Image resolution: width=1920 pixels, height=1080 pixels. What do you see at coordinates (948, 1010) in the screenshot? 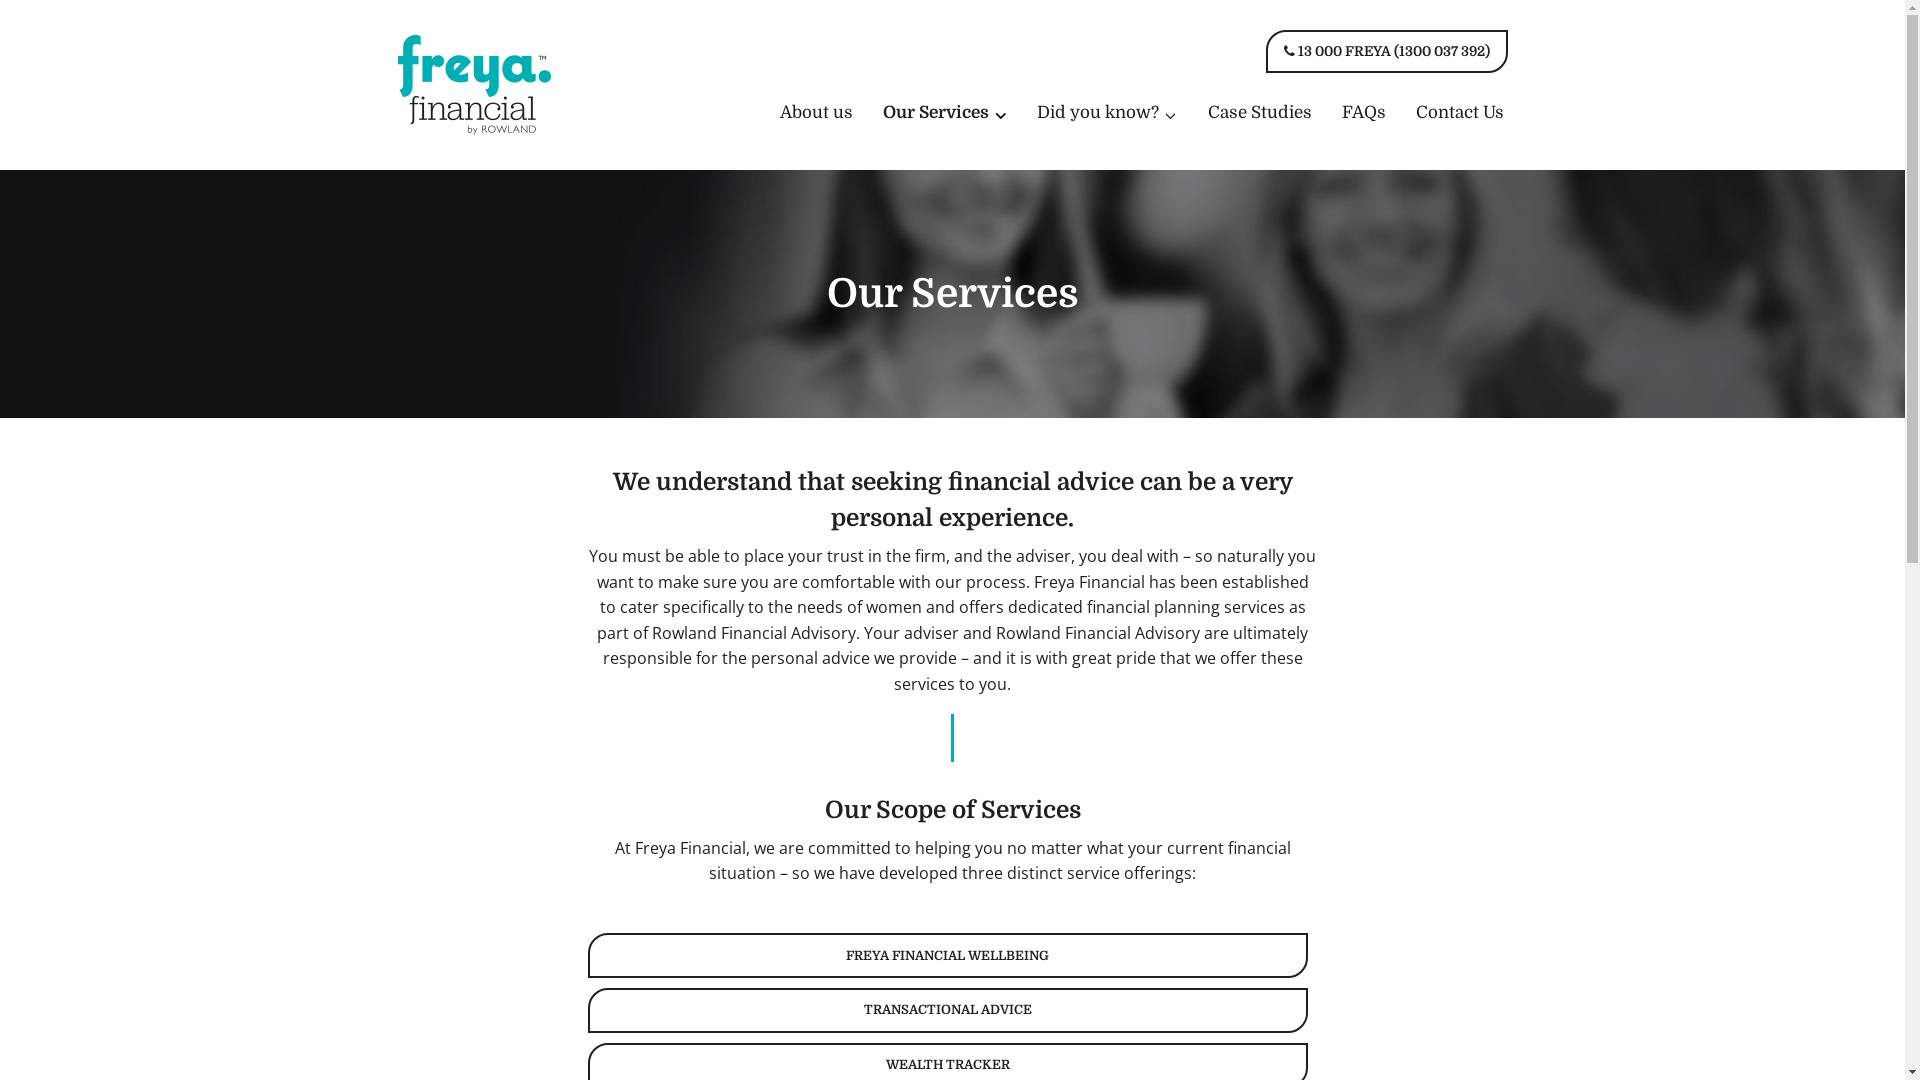
I see `TRANSACTIONAL ADVICE` at bounding box center [948, 1010].